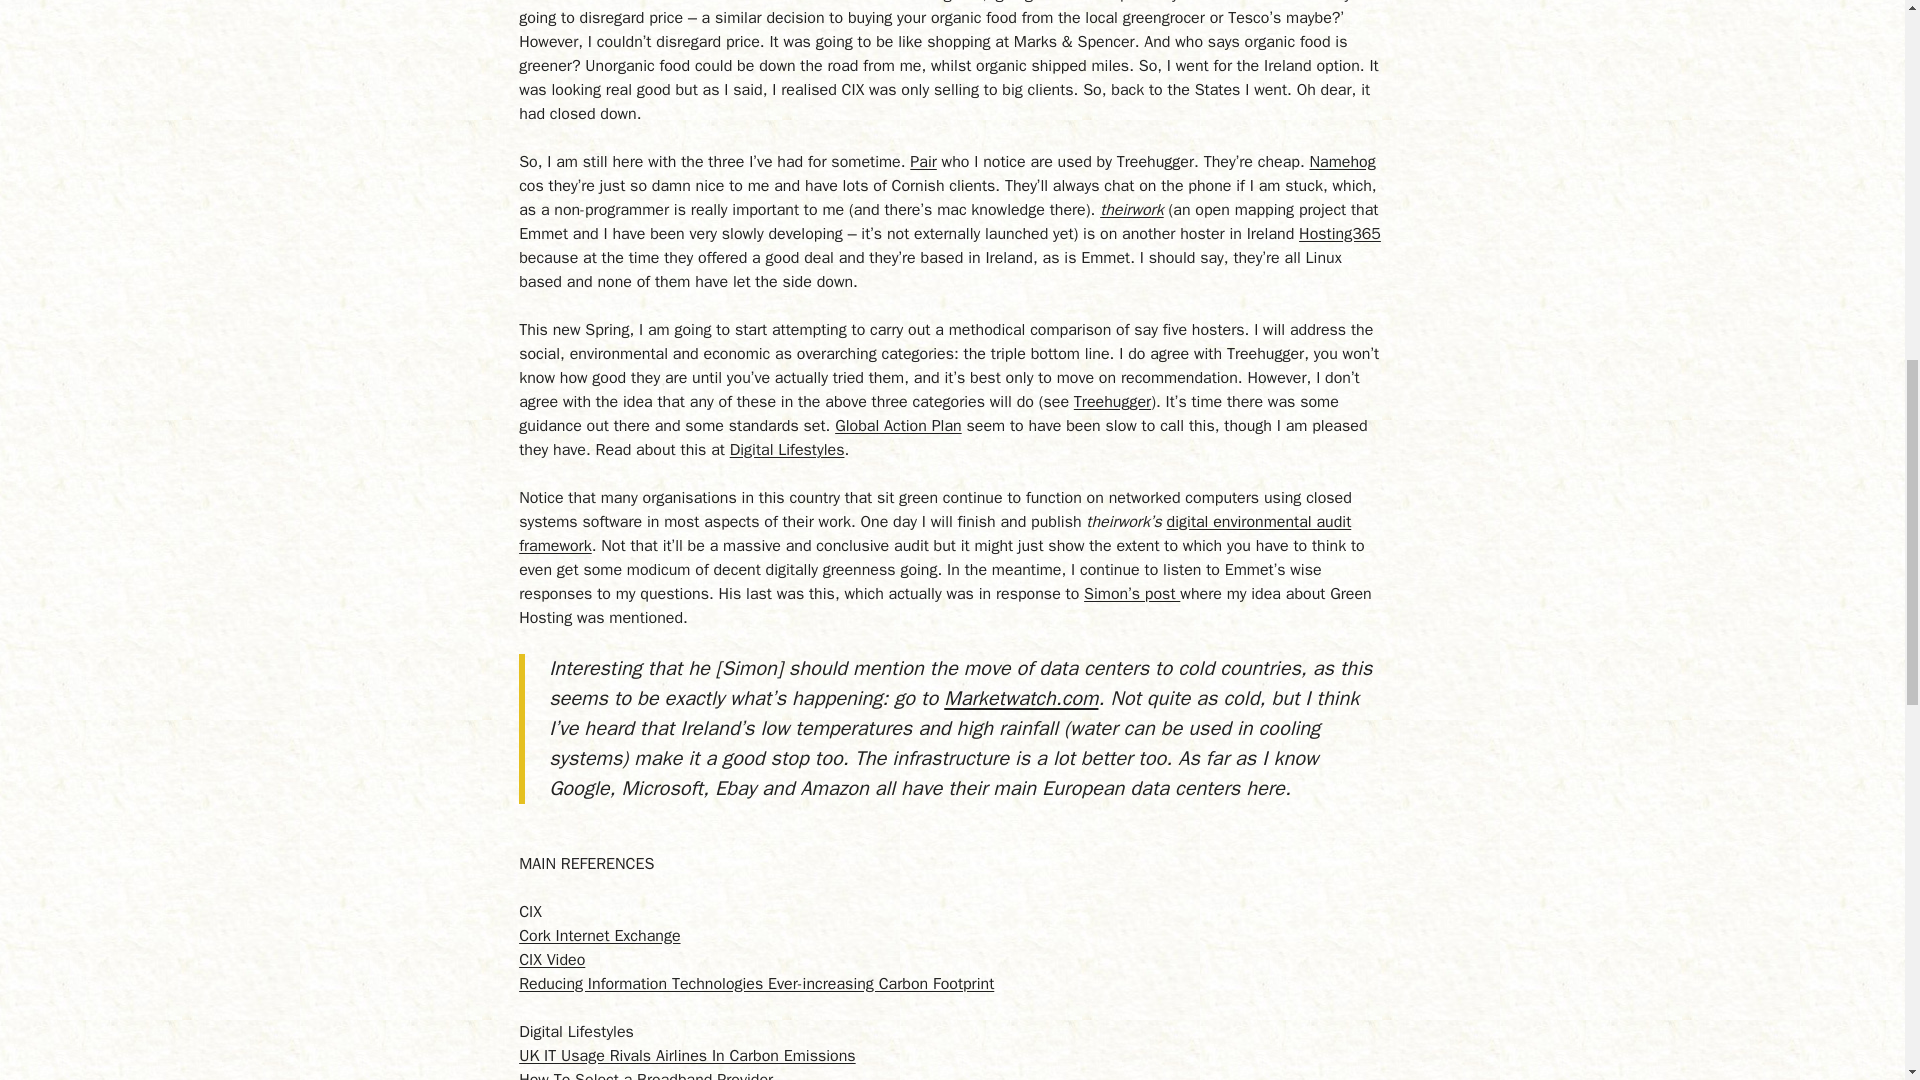 This screenshot has width=1920, height=1080. What do you see at coordinates (923, 162) in the screenshot?
I see `Web Hosting - Greenish` at bounding box center [923, 162].